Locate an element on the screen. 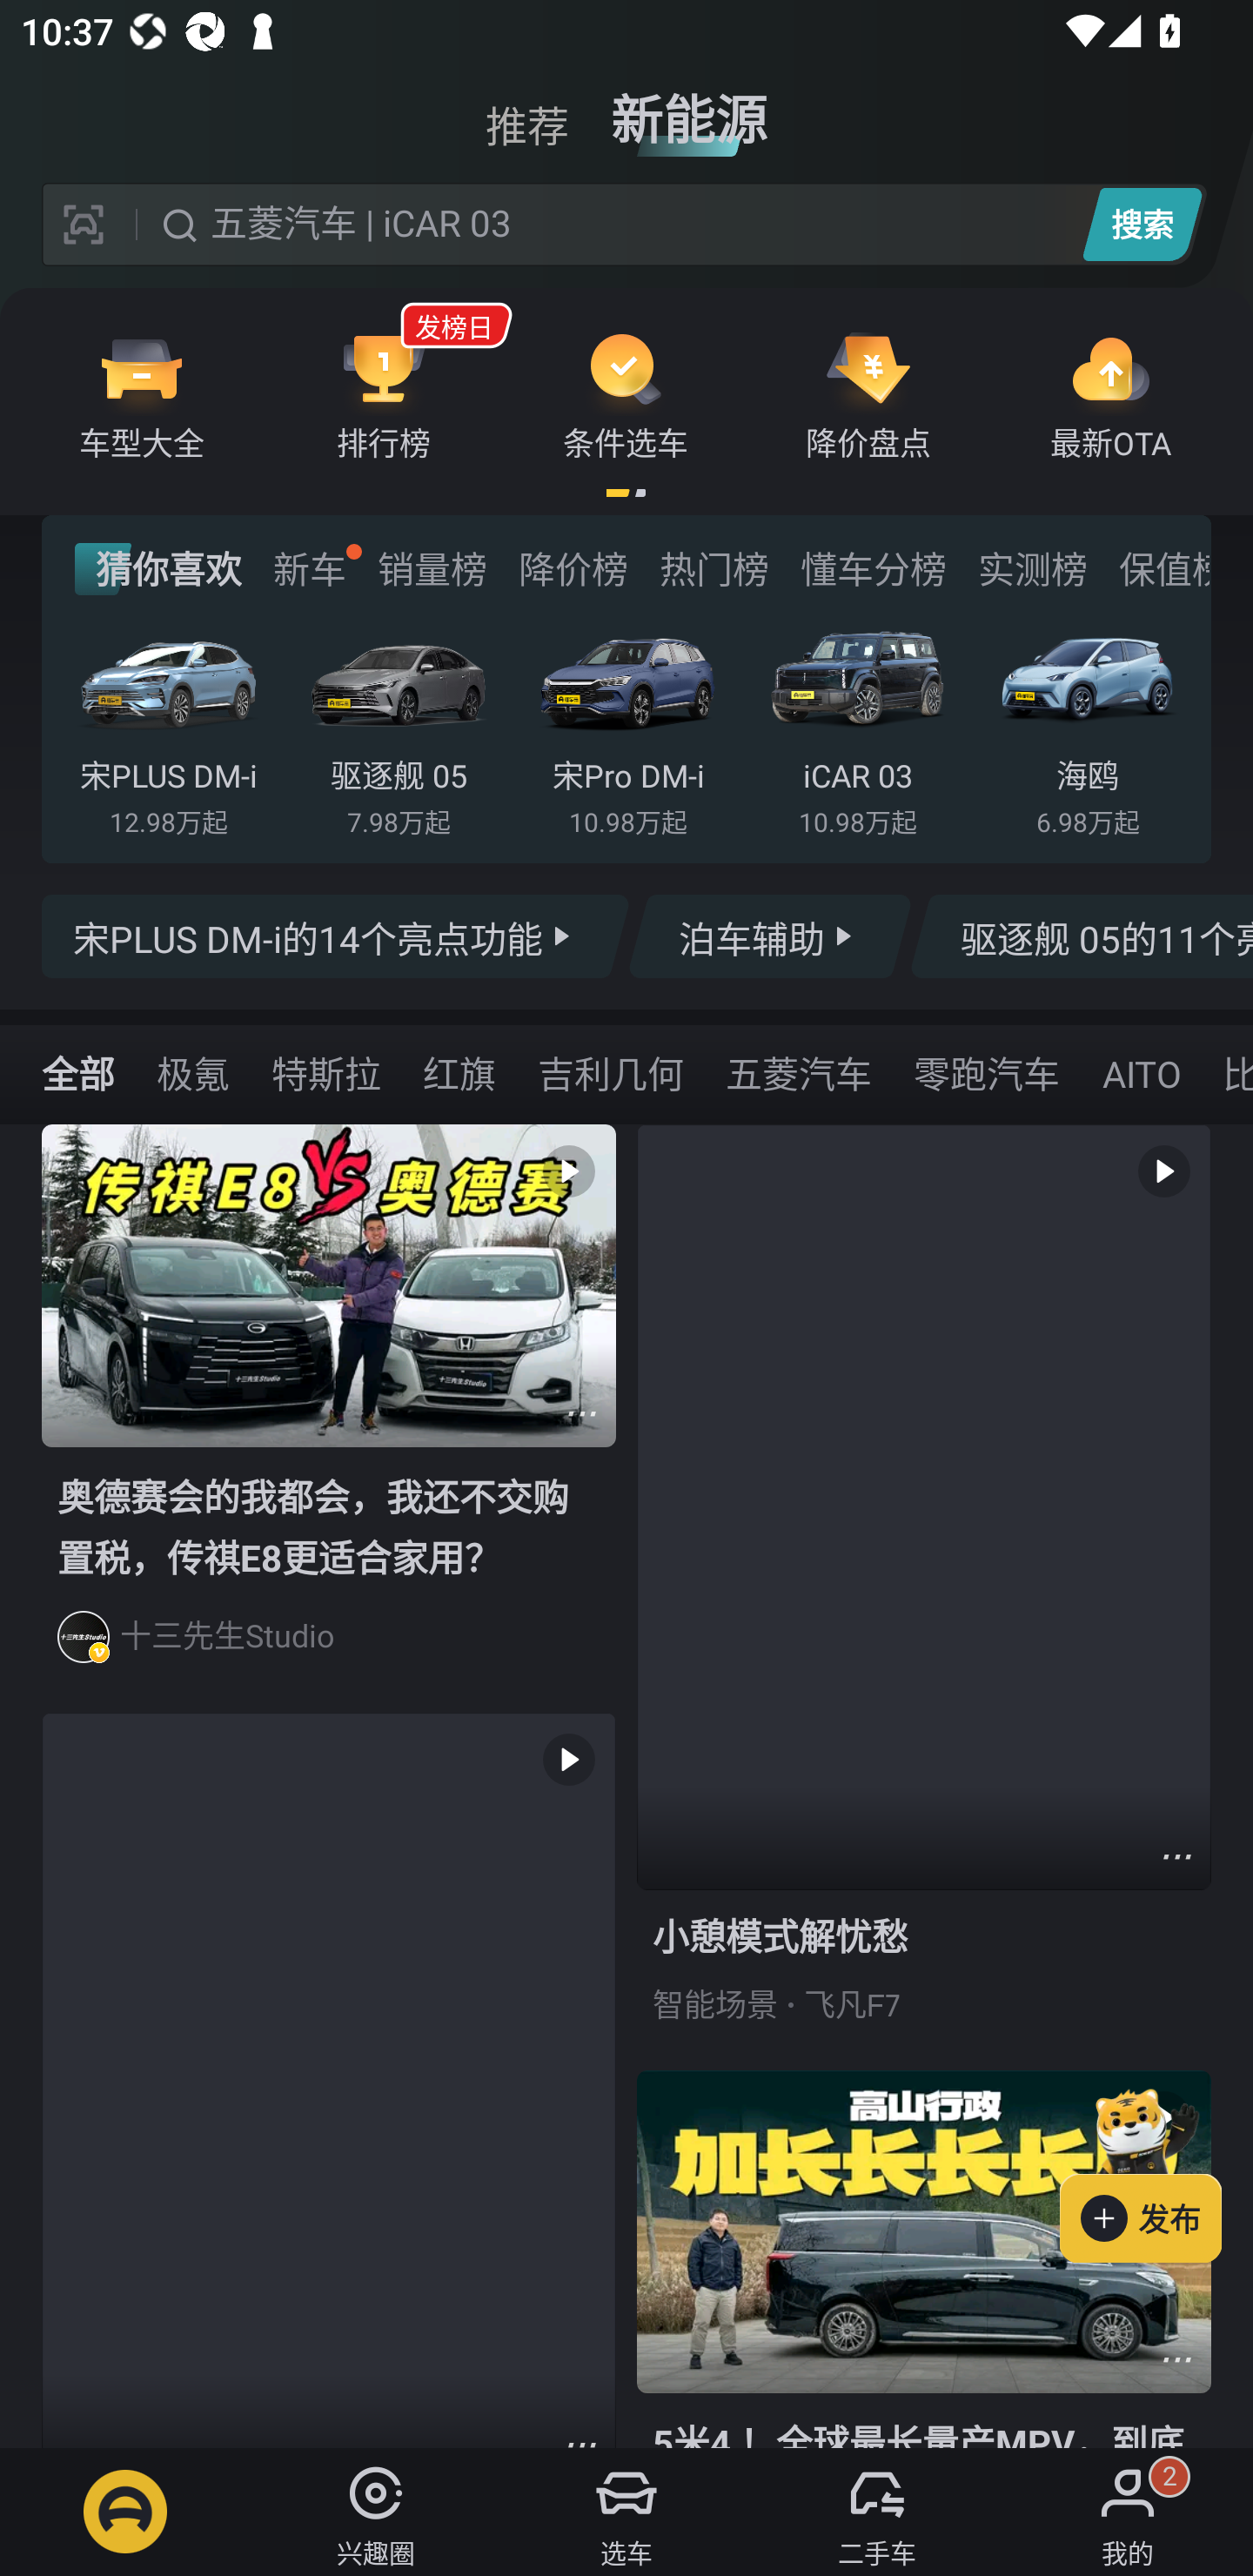 This screenshot has height=2576, width=1253. 新车 is located at coordinates (309, 569).